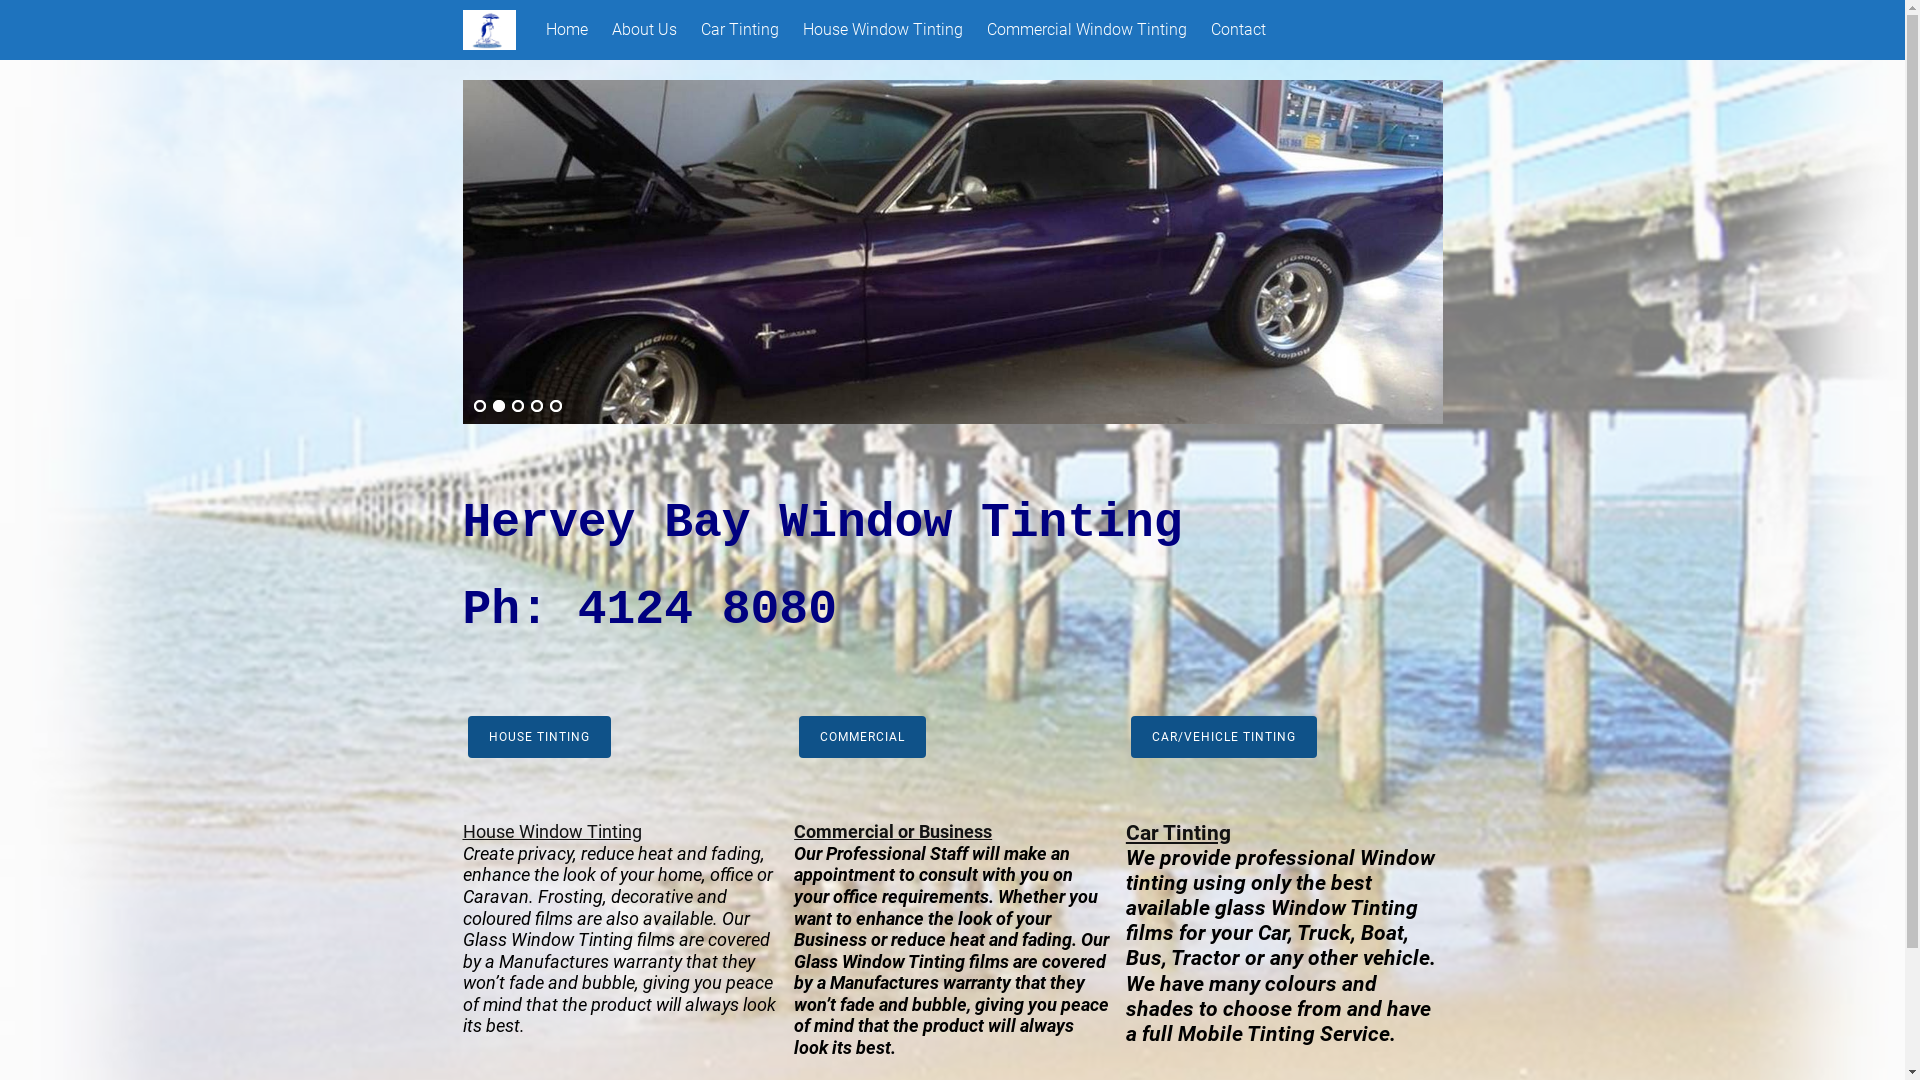 This screenshot has width=1920, height=1080. I want to click on CAR/VEHICLE TINTING, so click(1224, 737).